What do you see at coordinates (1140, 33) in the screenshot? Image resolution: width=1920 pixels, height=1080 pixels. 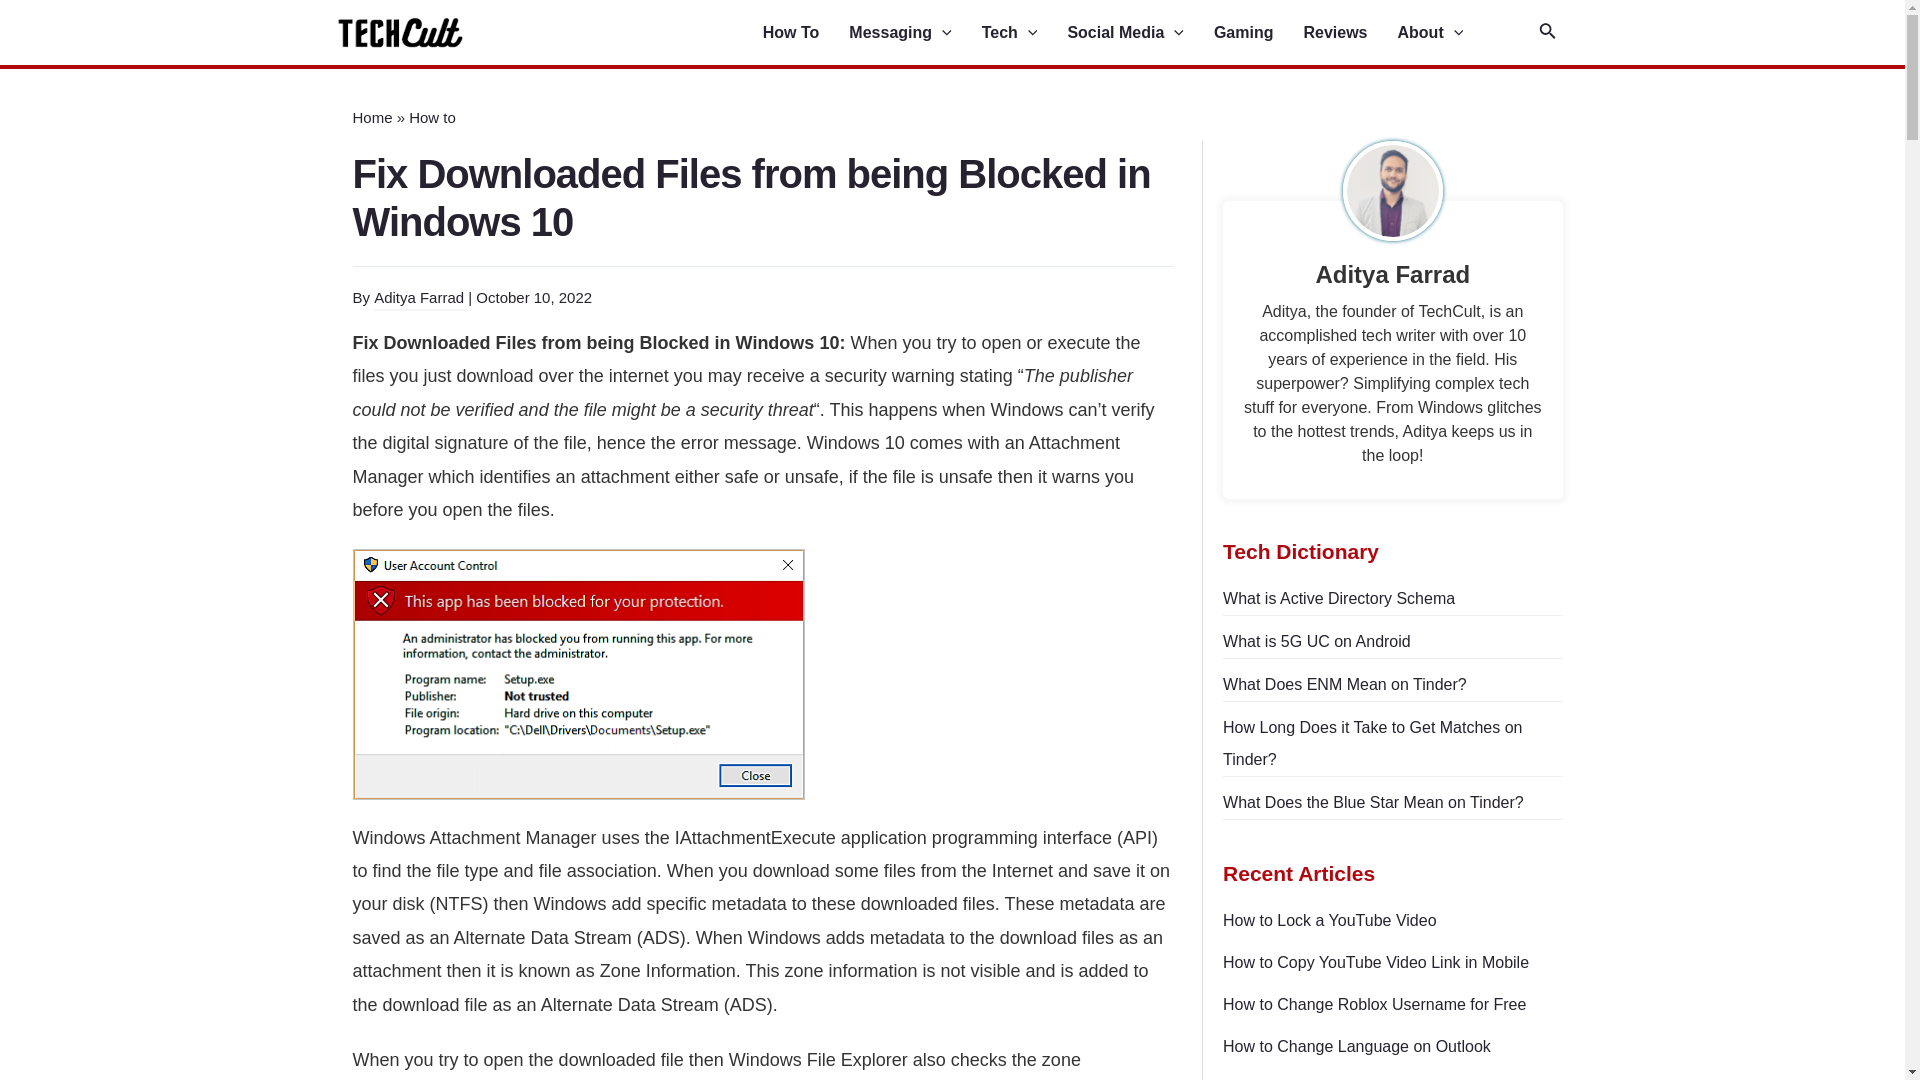 I see `Social Media` at bounding box center [1140, 33].